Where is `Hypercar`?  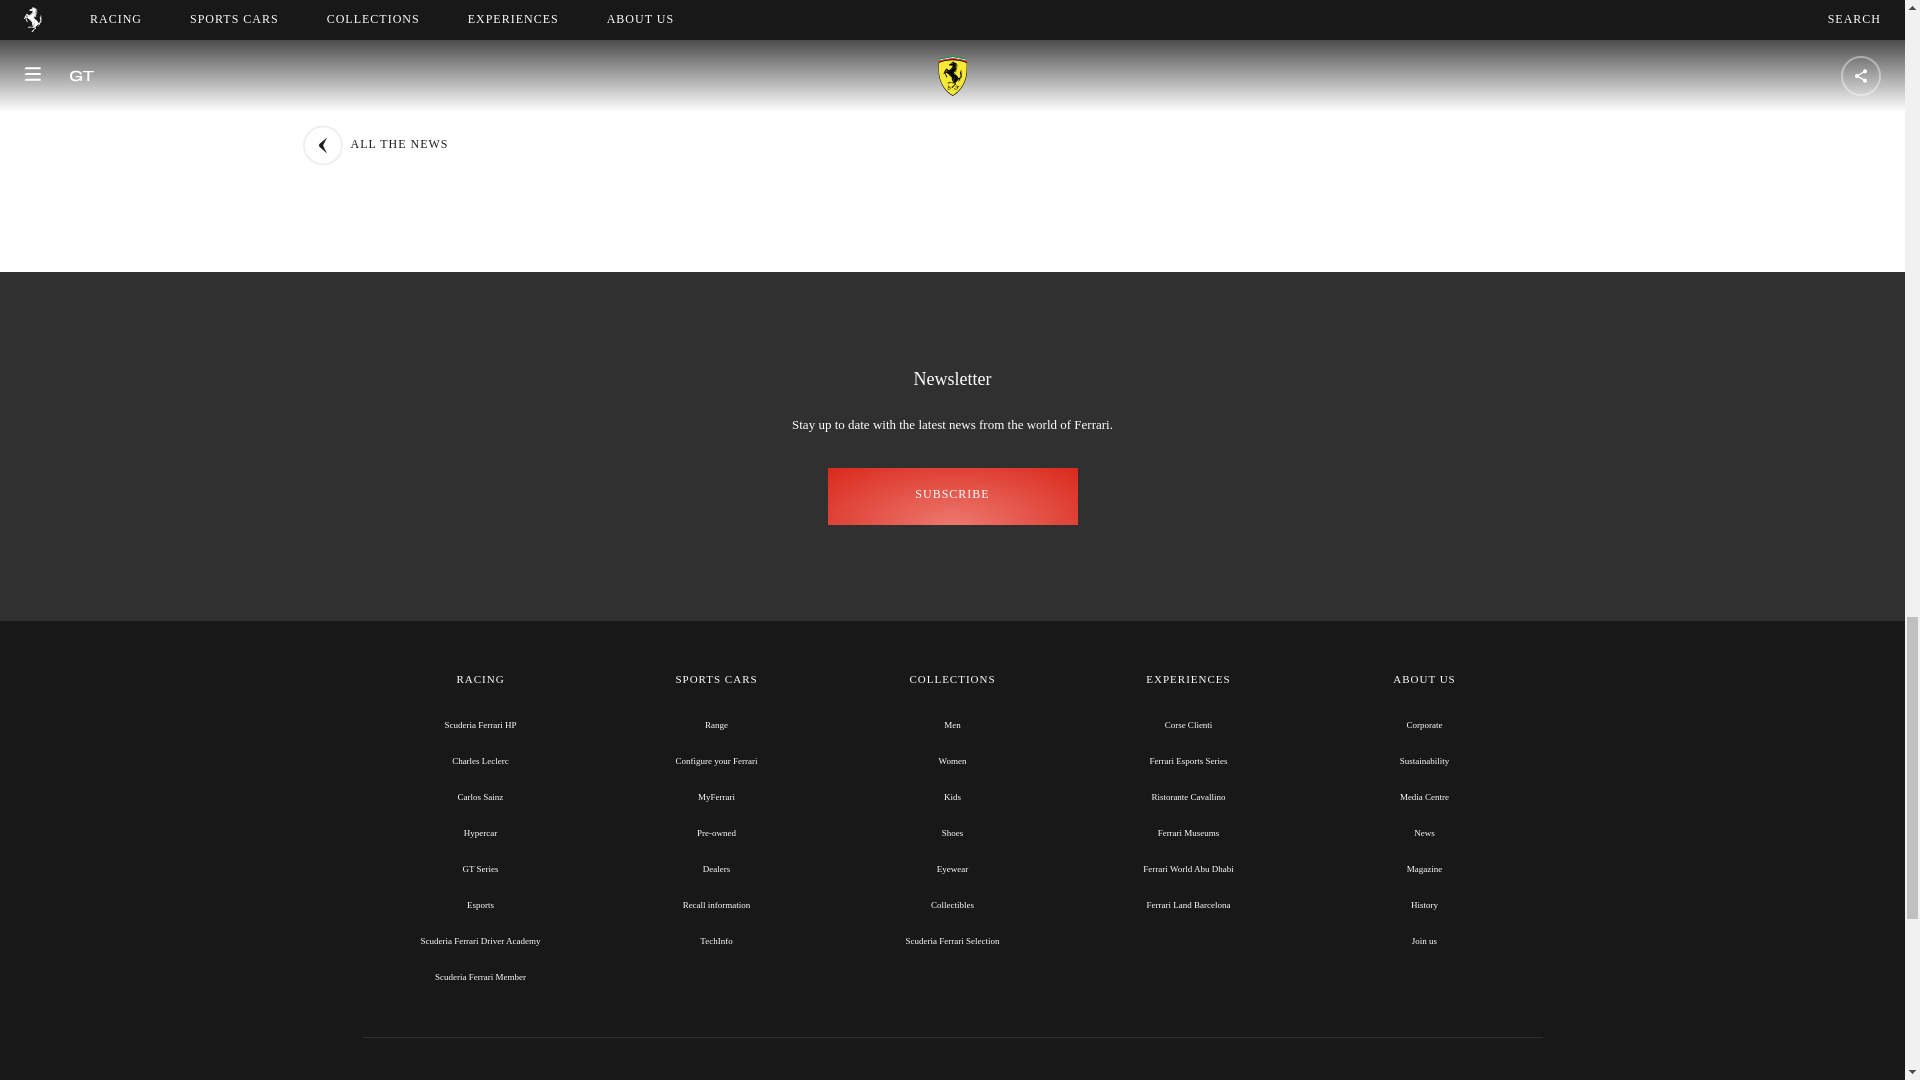
Hypercar is located at coordinates (480, 833).